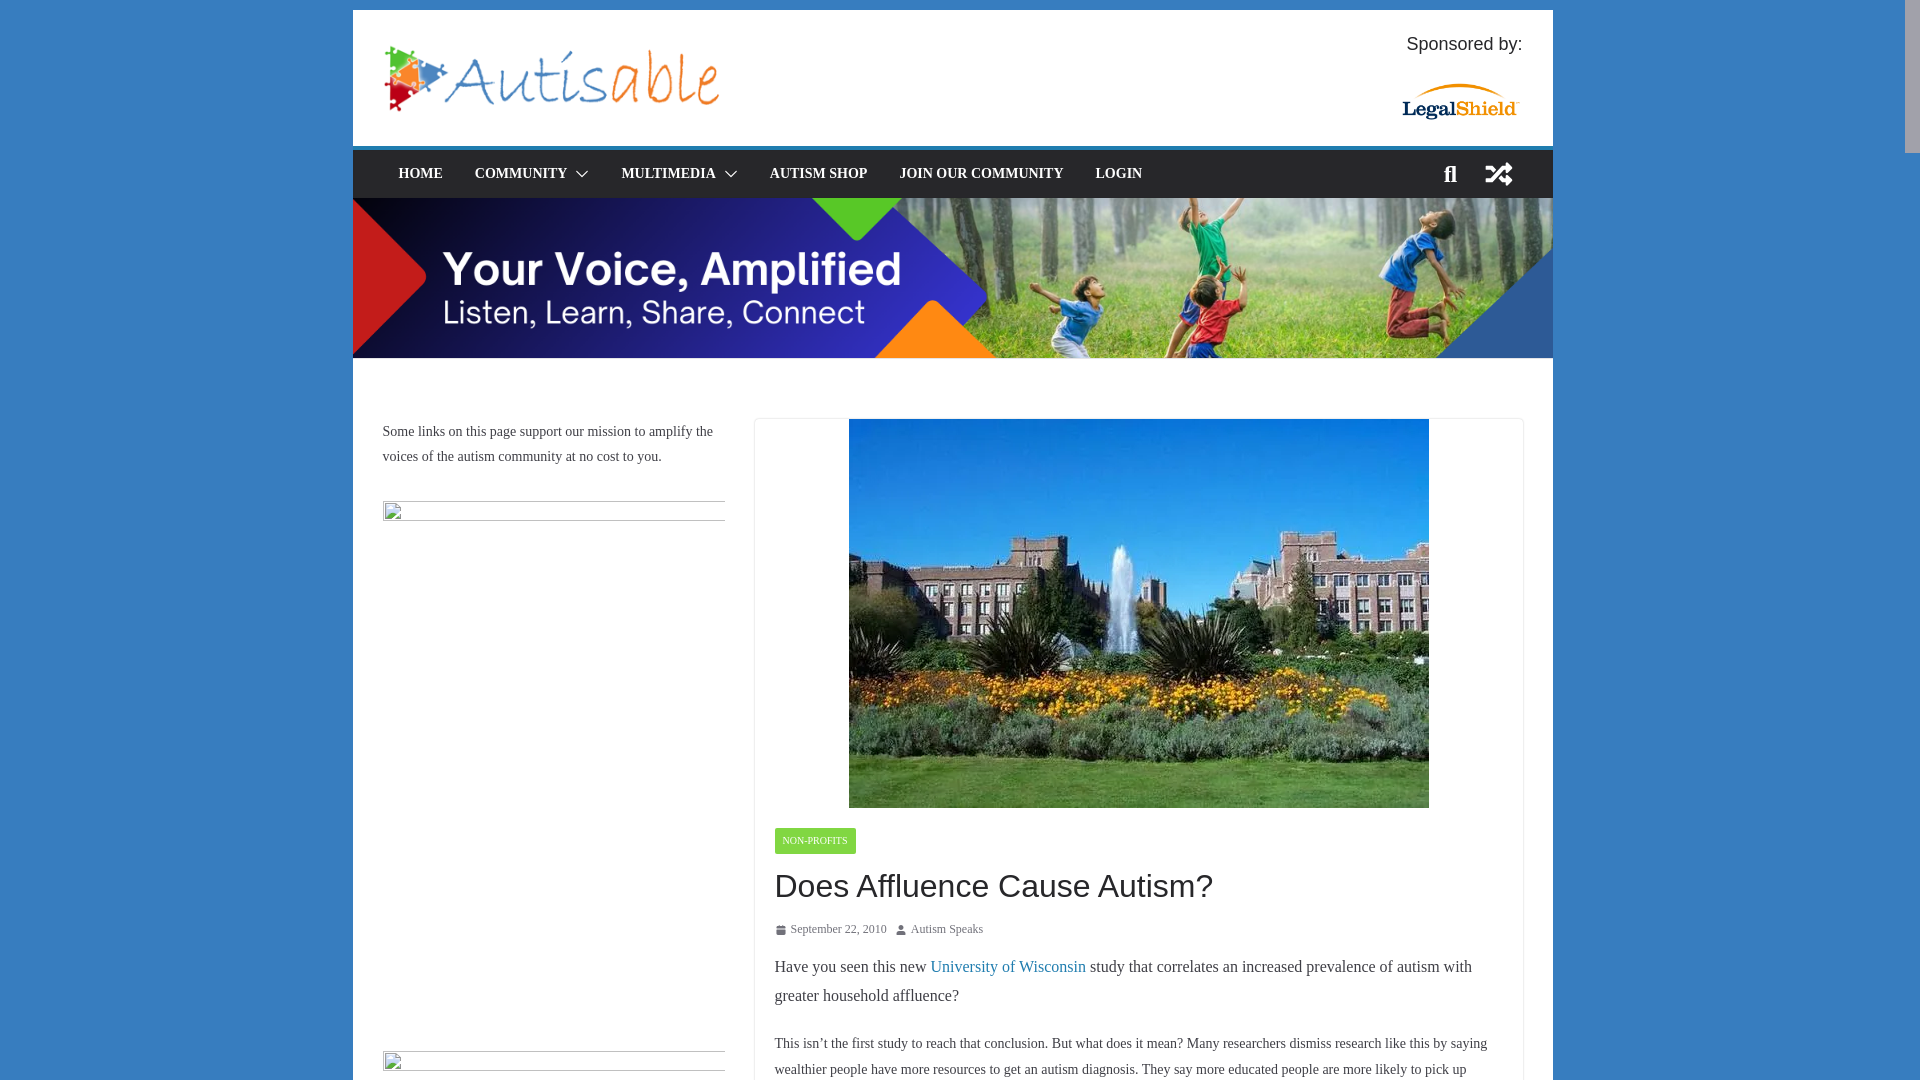  What do you see at coordinates (667, 173) in the screenshot?
I see `MULTIMEDIA` at bounding box center [667, 173].